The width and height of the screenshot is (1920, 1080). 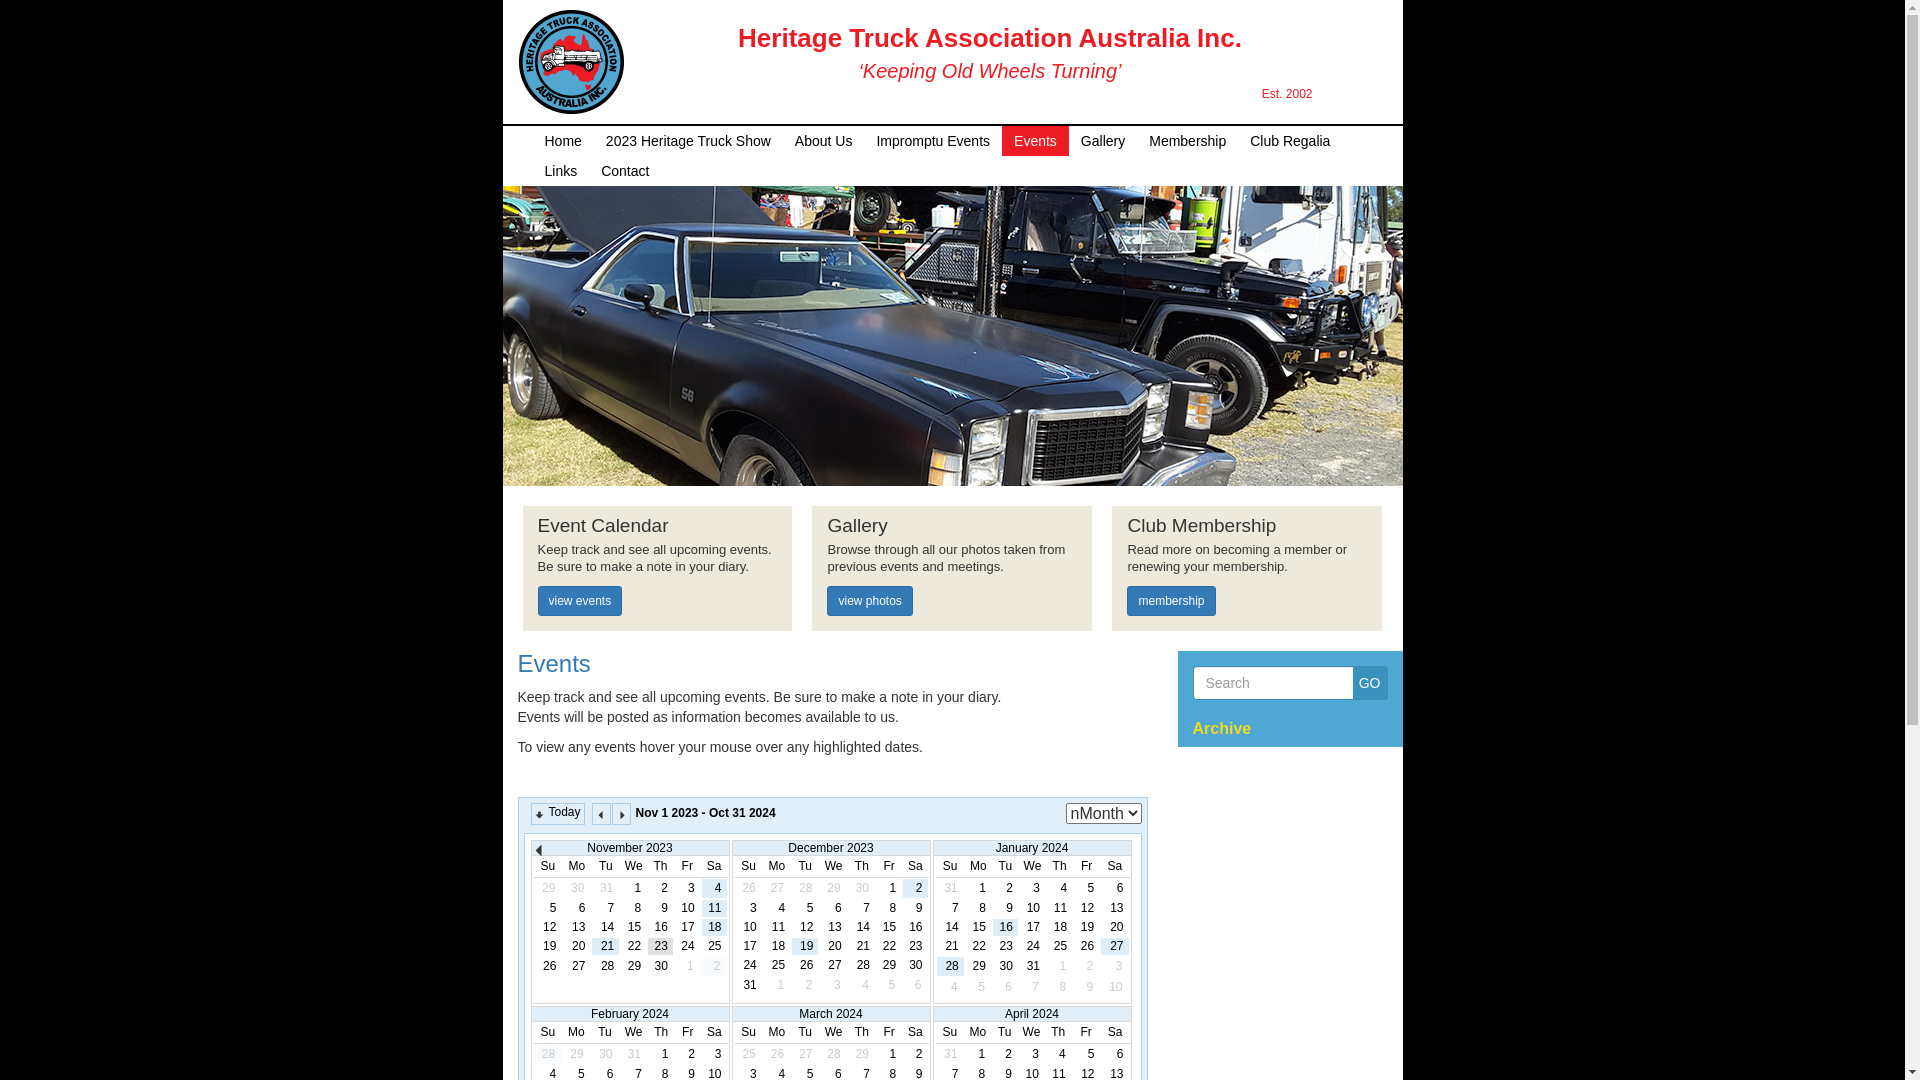 I want to click on Links, so click(x=560, y=170).